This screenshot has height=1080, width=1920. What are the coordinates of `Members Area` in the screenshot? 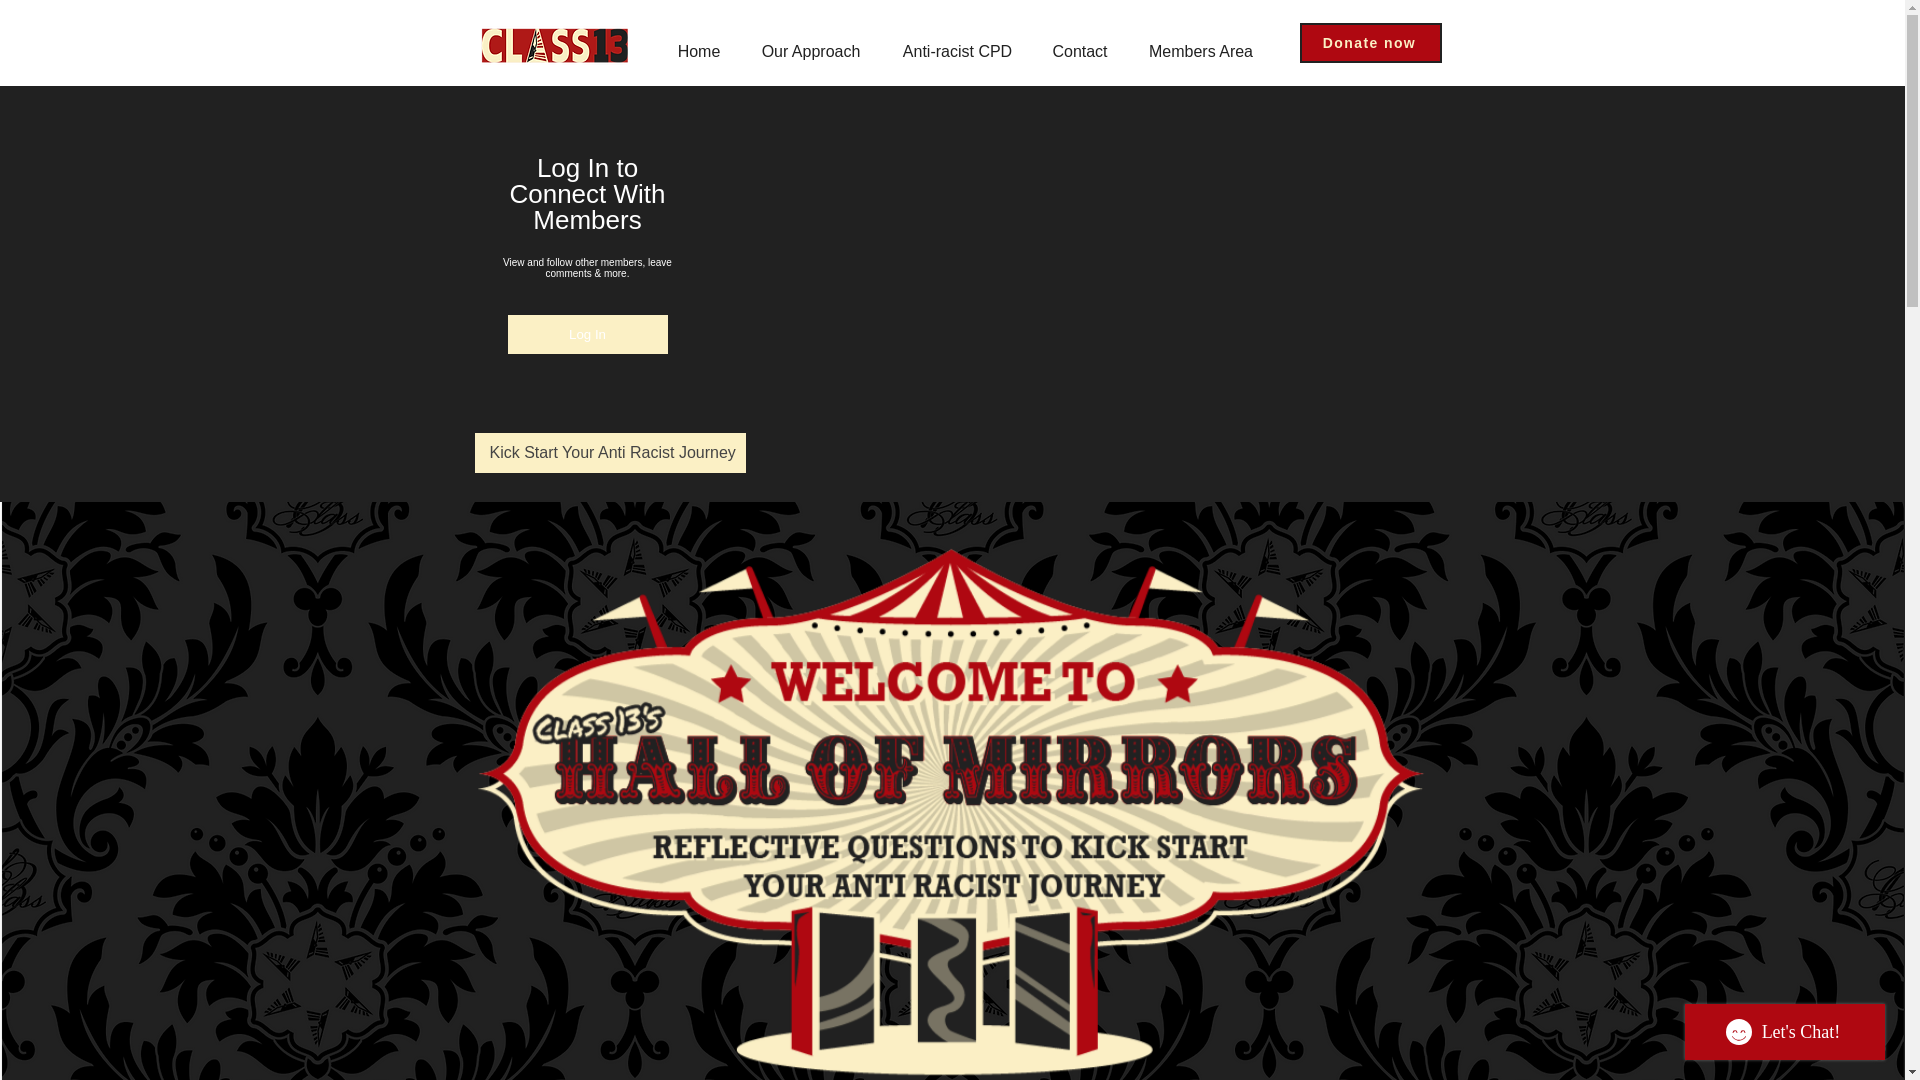 It's located at (1201, 42).